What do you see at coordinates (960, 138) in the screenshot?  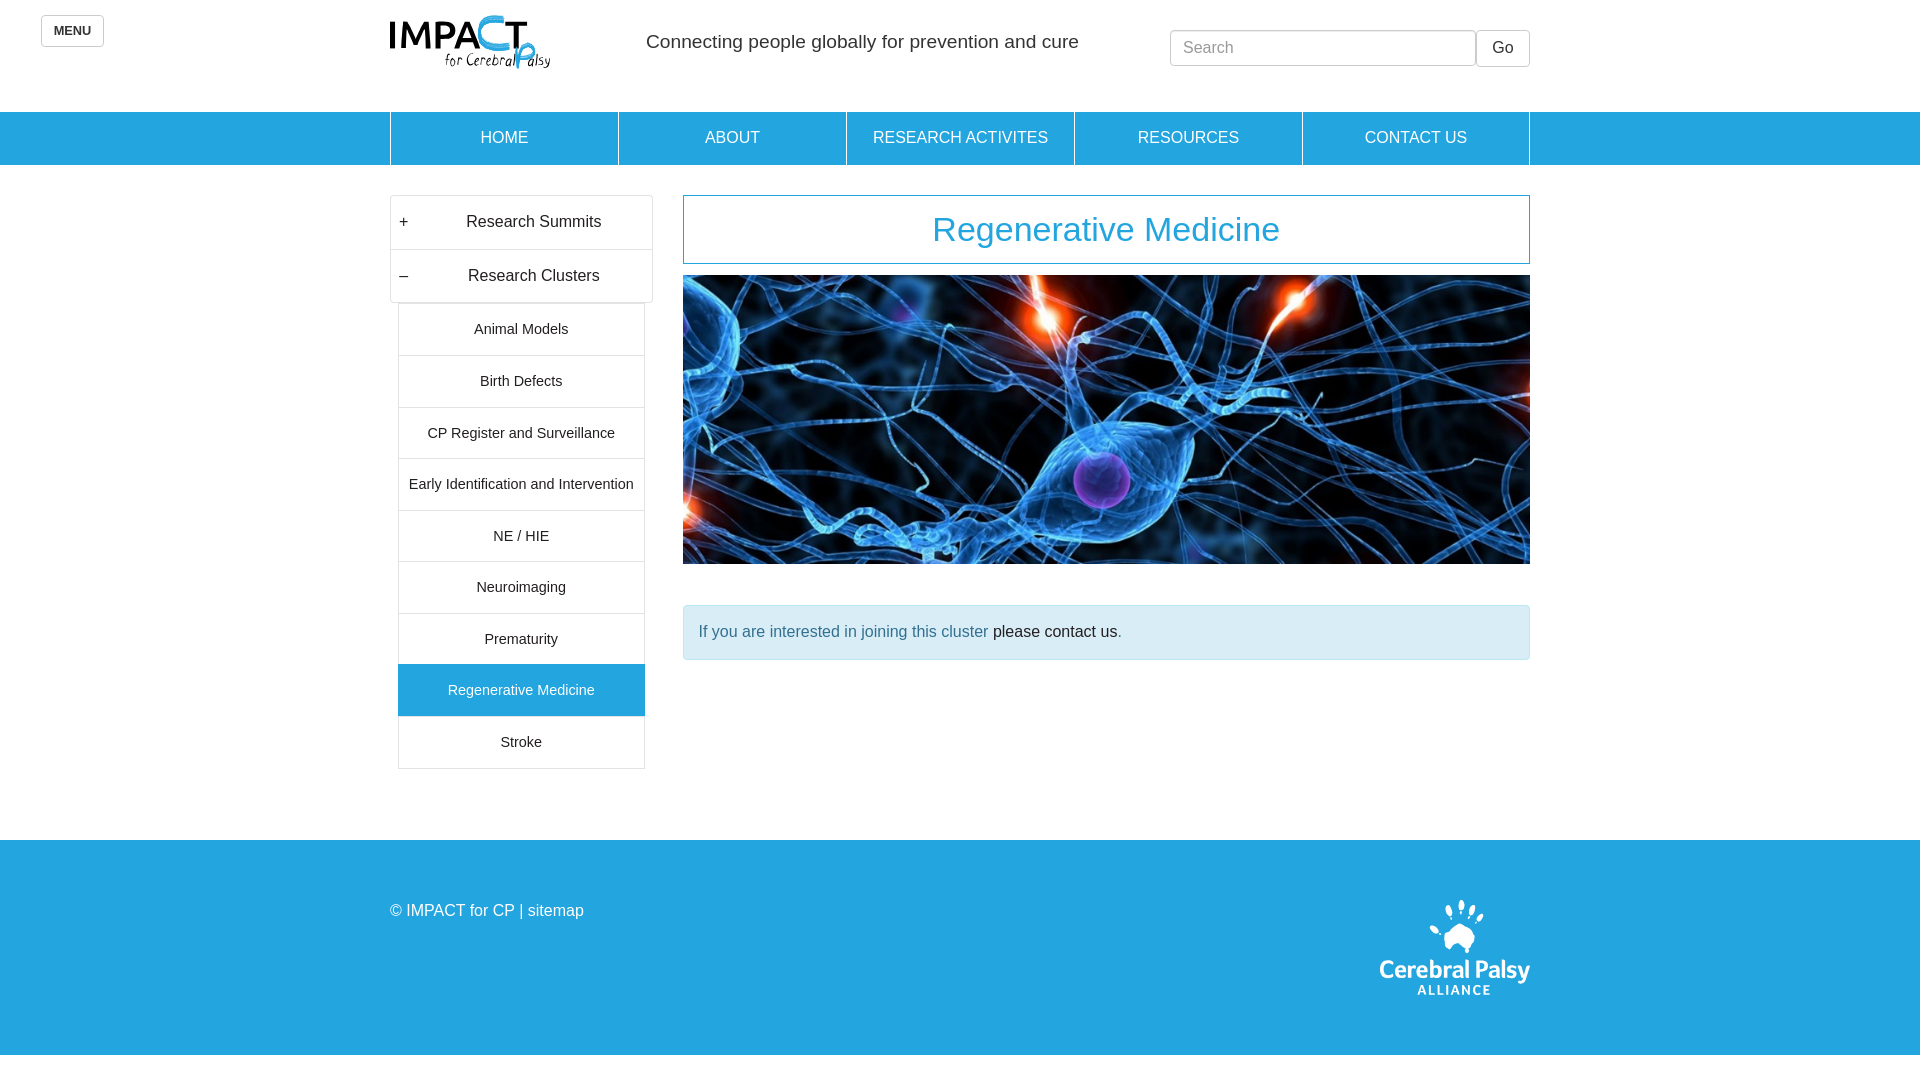 I see `RESEARCH ACTIVITES` at bounding box center [960, 138].